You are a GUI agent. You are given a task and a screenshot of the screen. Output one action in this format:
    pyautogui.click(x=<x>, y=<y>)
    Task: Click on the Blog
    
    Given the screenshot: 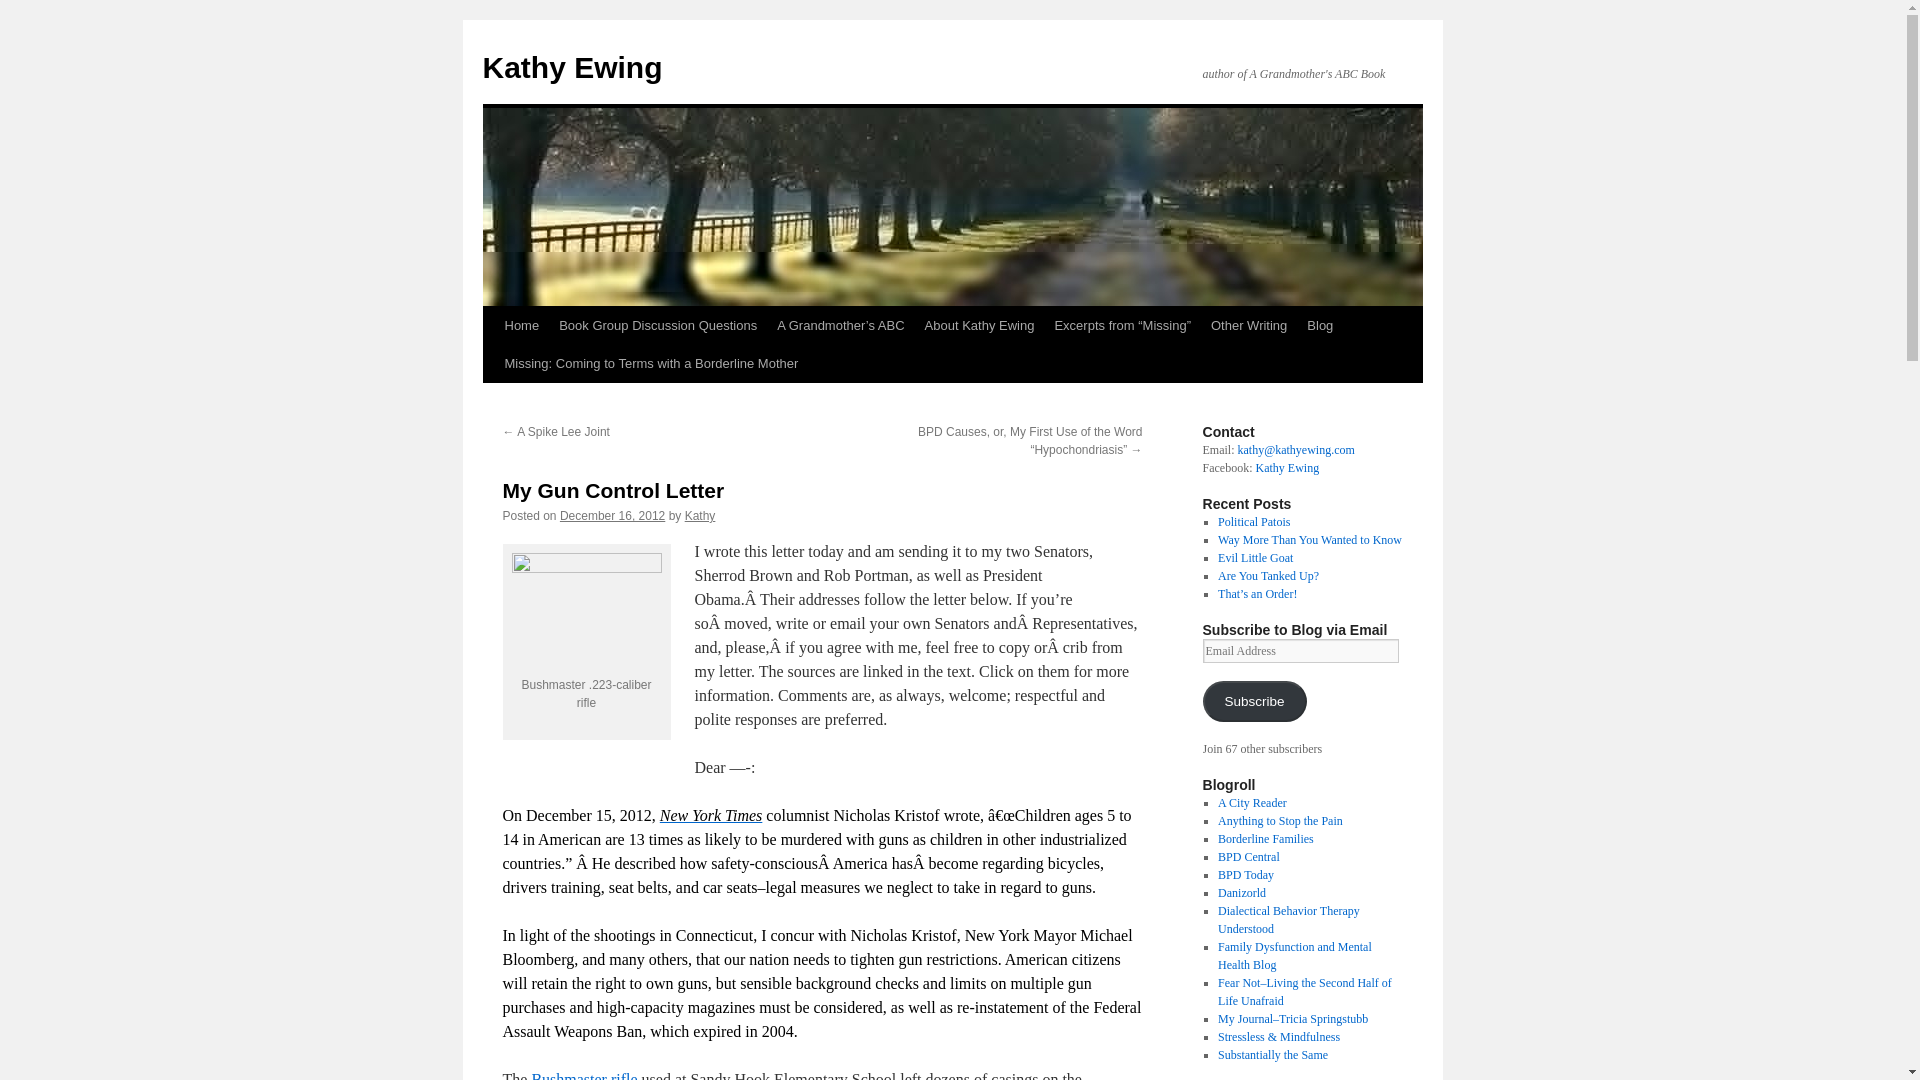 What is the action you would take?
    pyautogui.click(x=1320, y=325)
    